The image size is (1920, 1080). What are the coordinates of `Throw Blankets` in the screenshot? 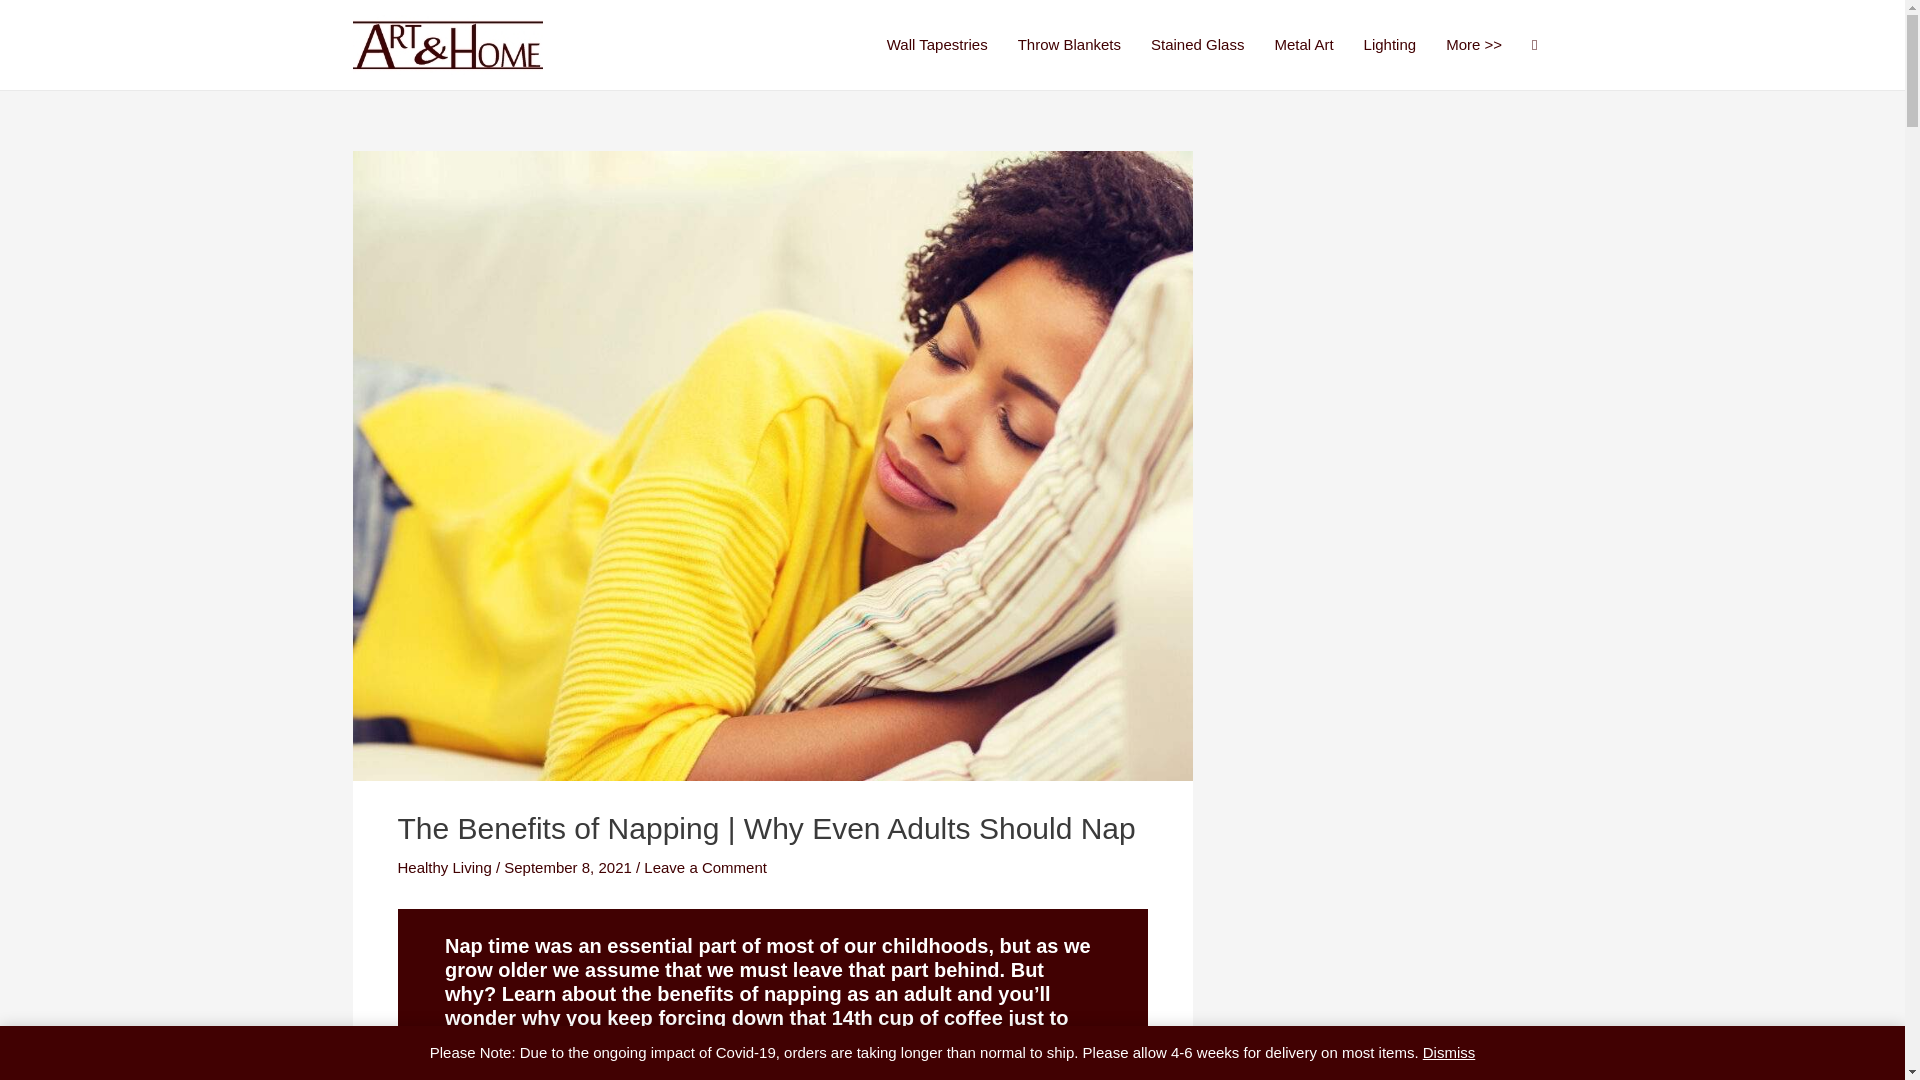 It's located at (1069, 45).